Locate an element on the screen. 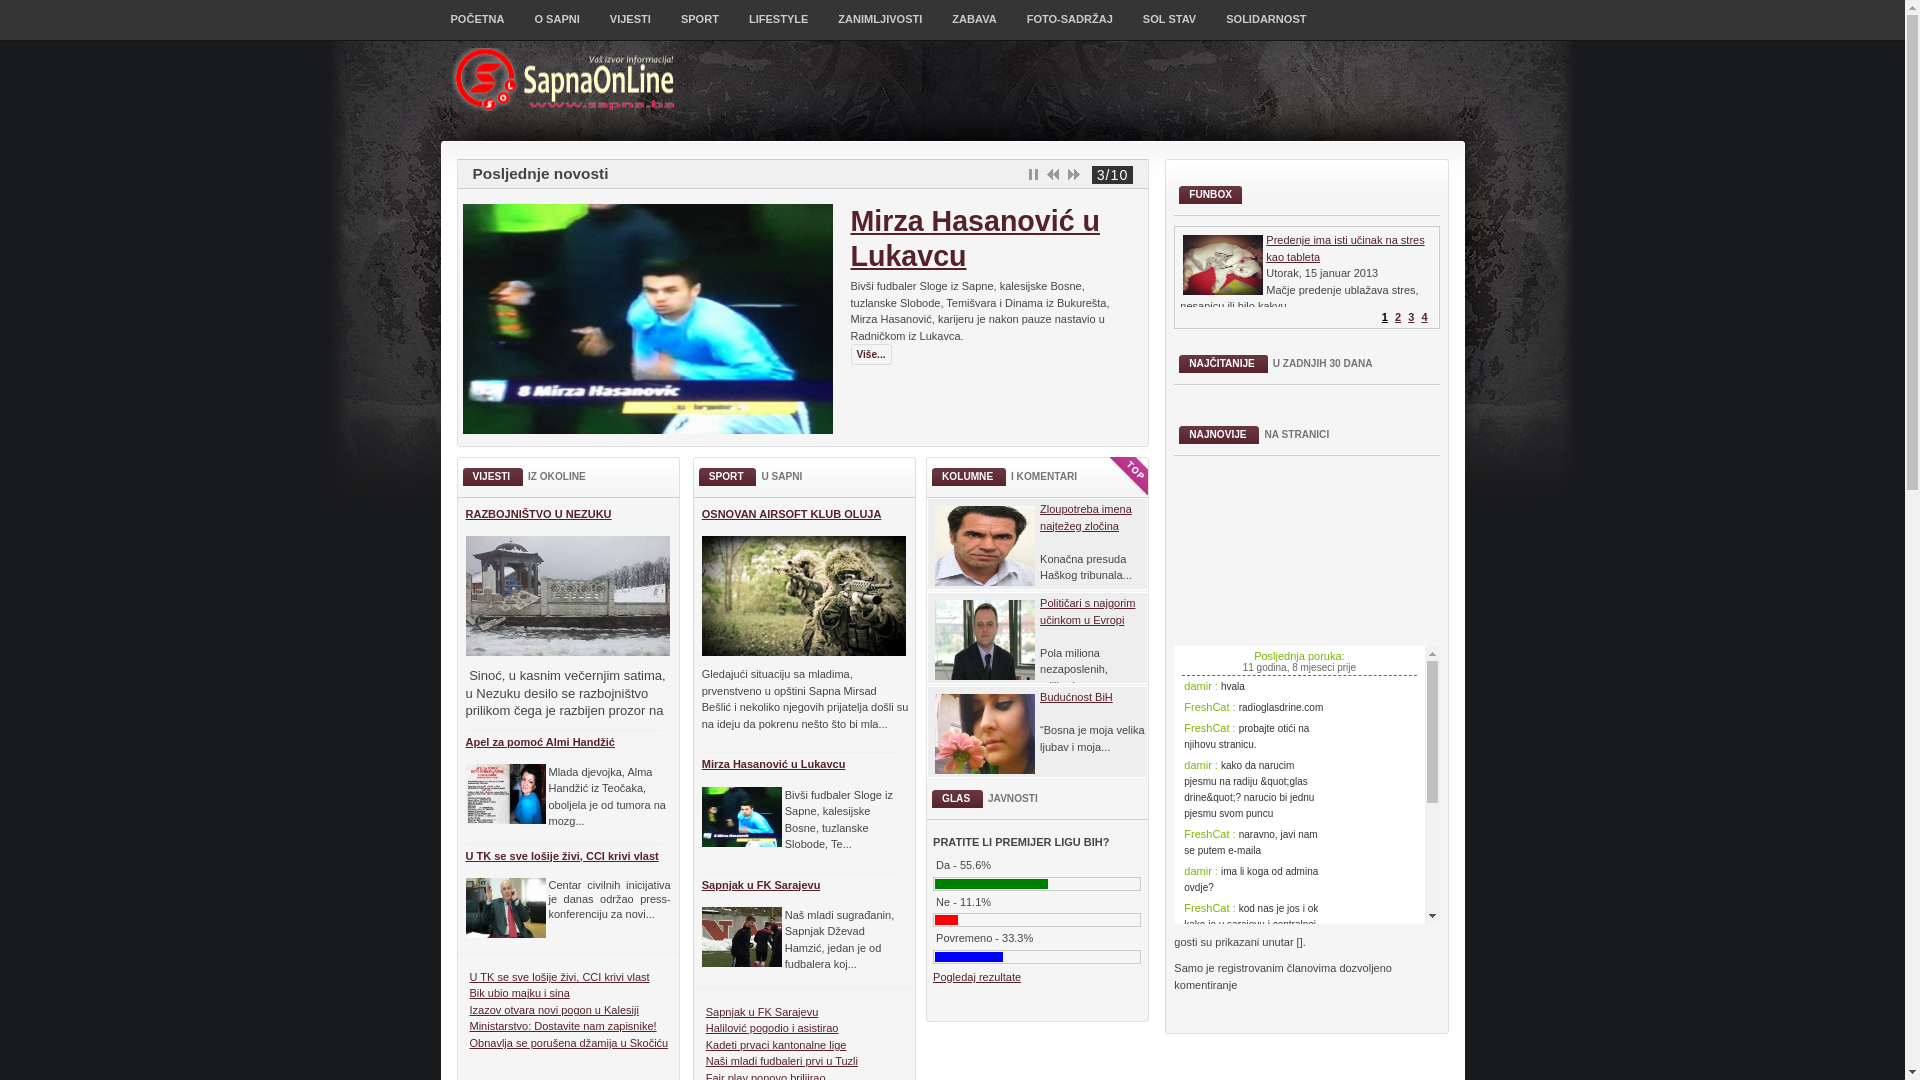  Kadeti prvaci kantonalne lige is located at coordinates (776, 1045).